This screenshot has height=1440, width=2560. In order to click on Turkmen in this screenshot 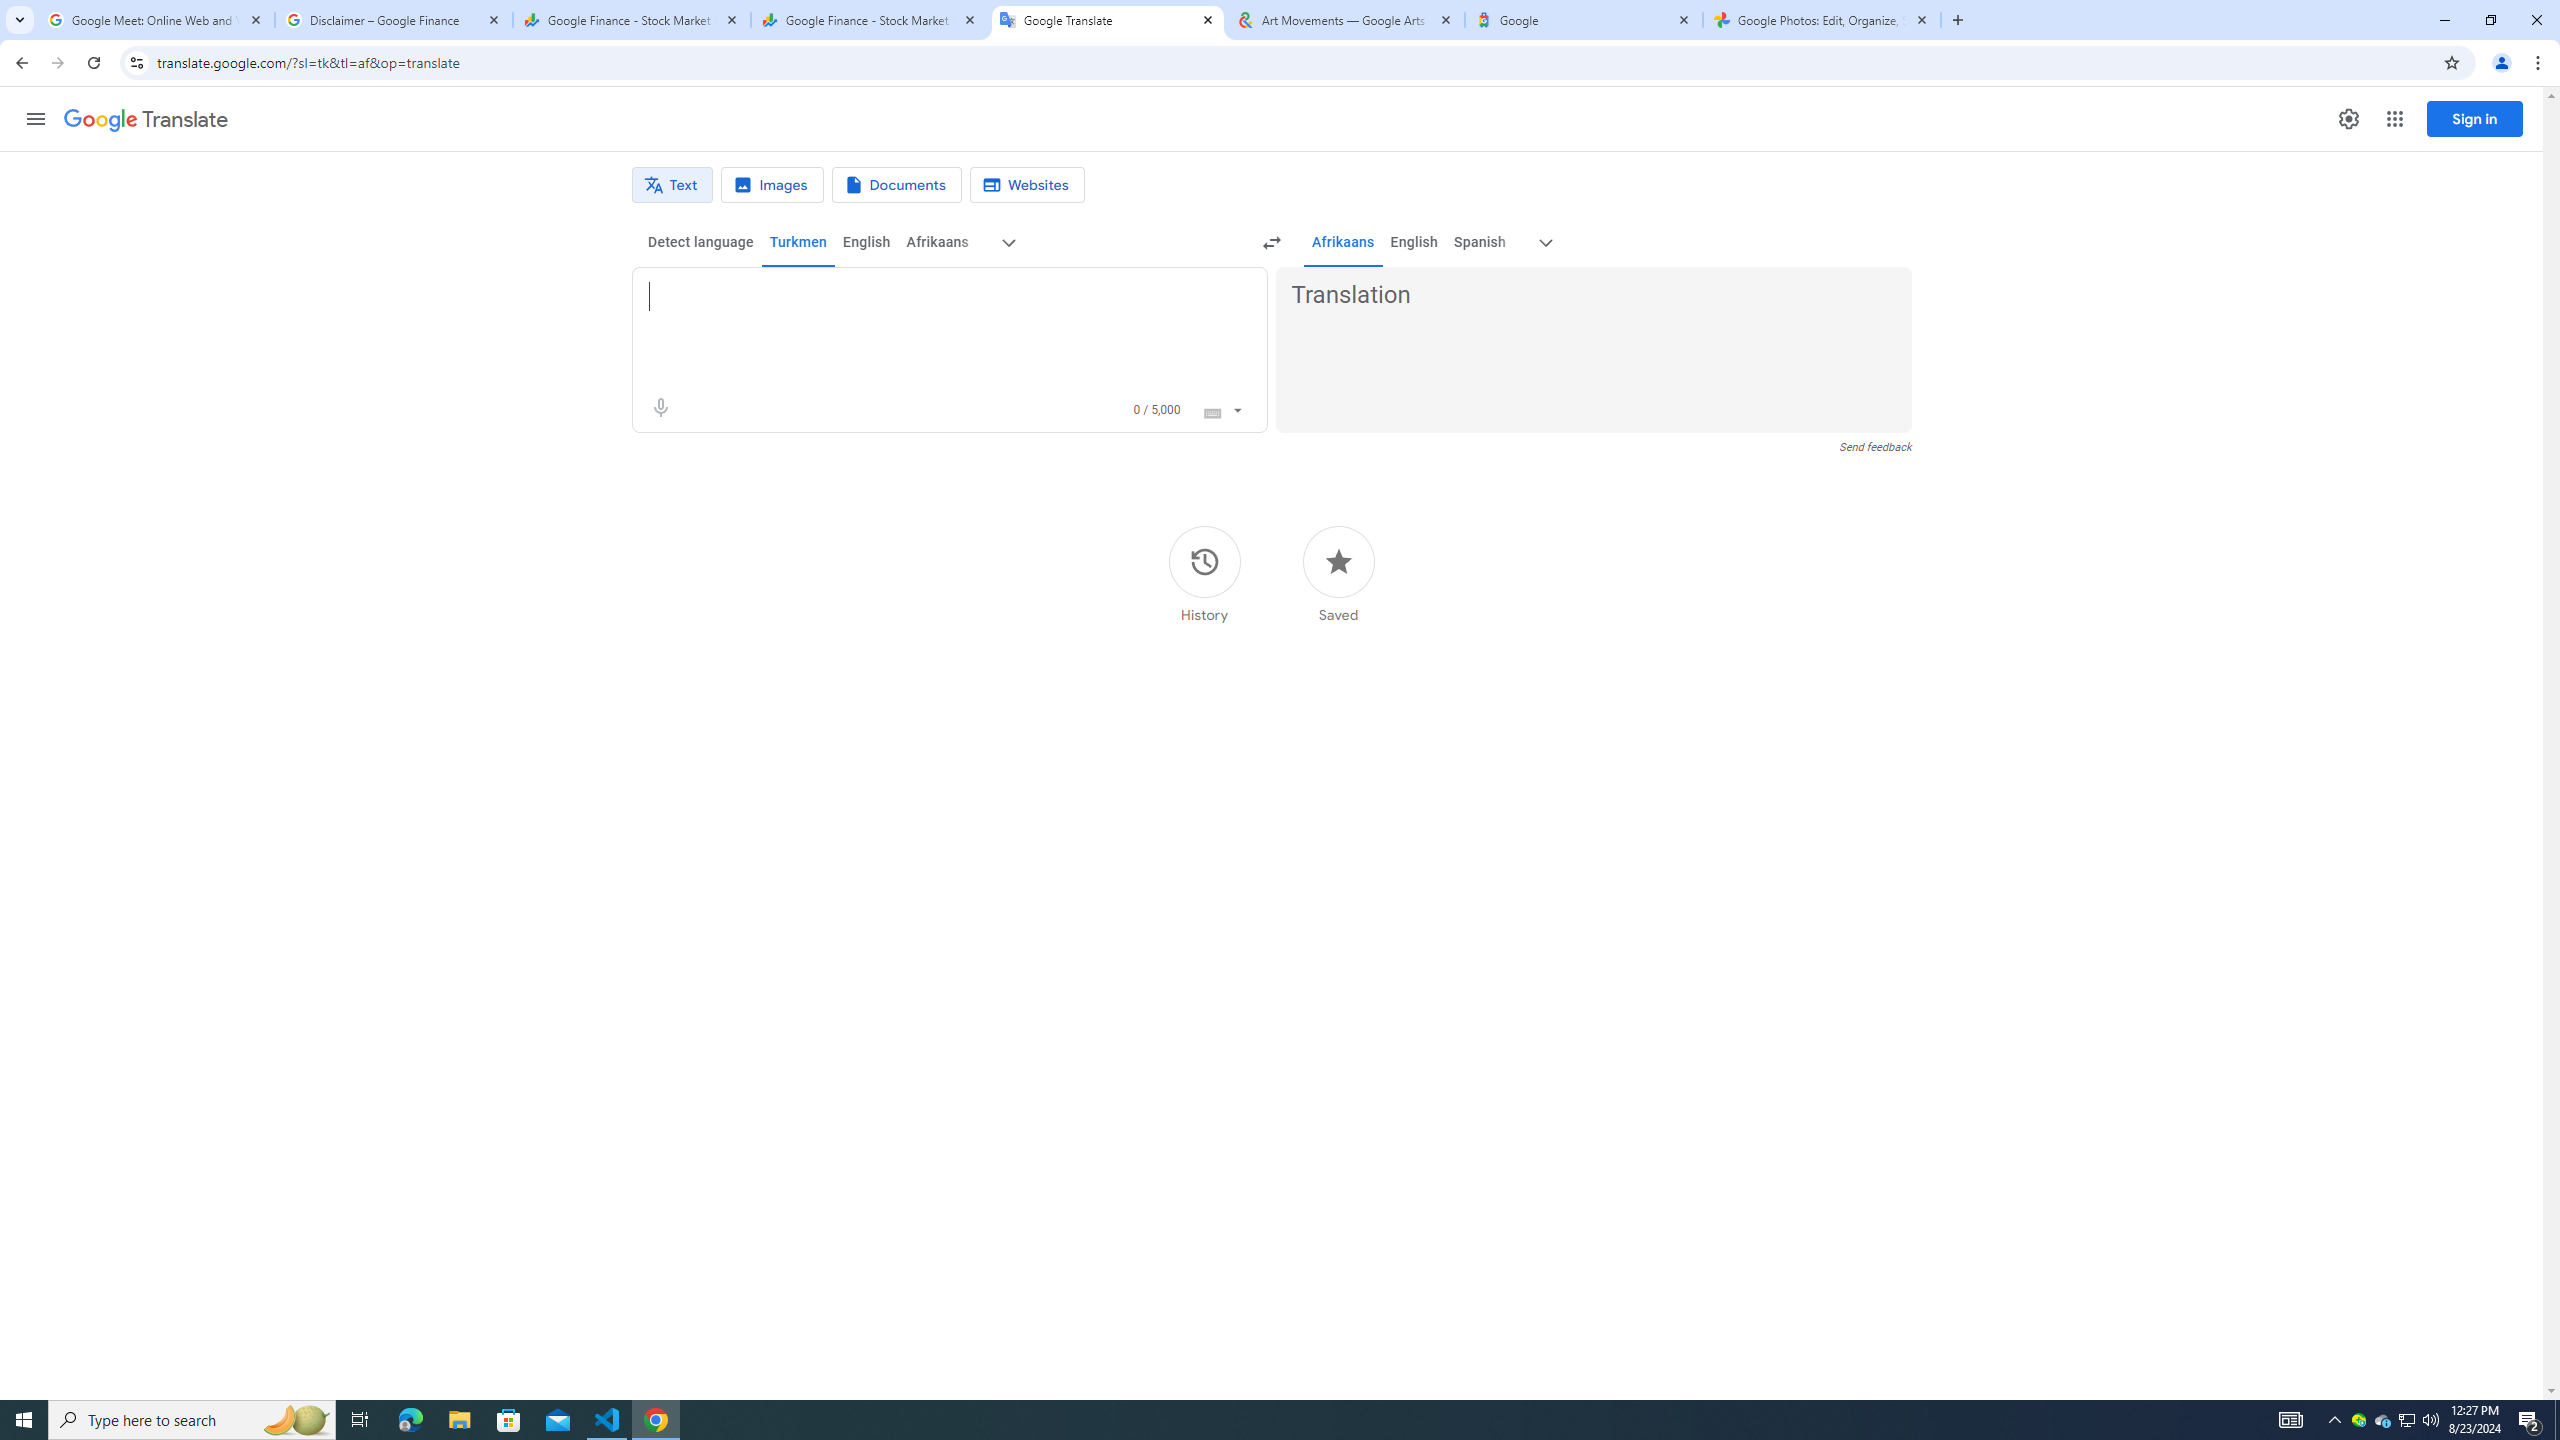, I will do `click(797, 242)`.